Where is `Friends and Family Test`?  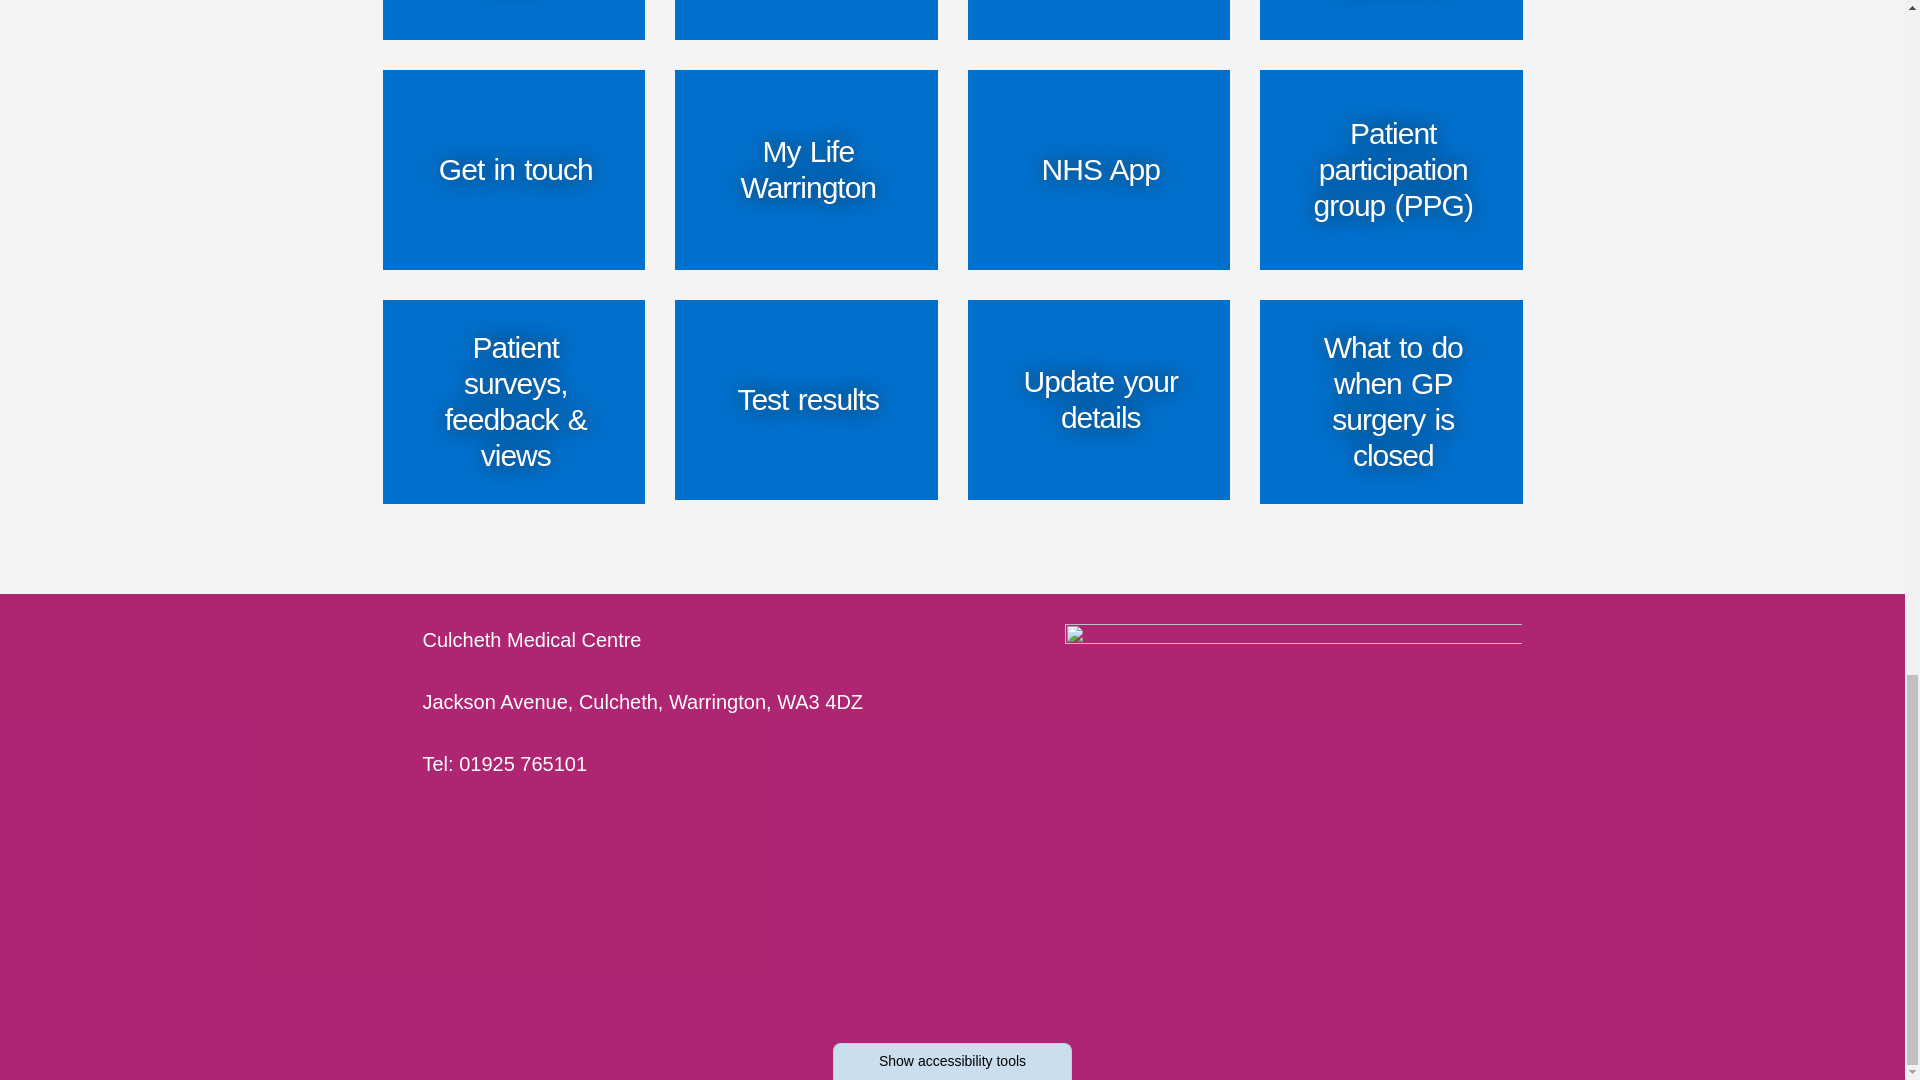 Friends and Family Test is located at coordinates (1098, 20).